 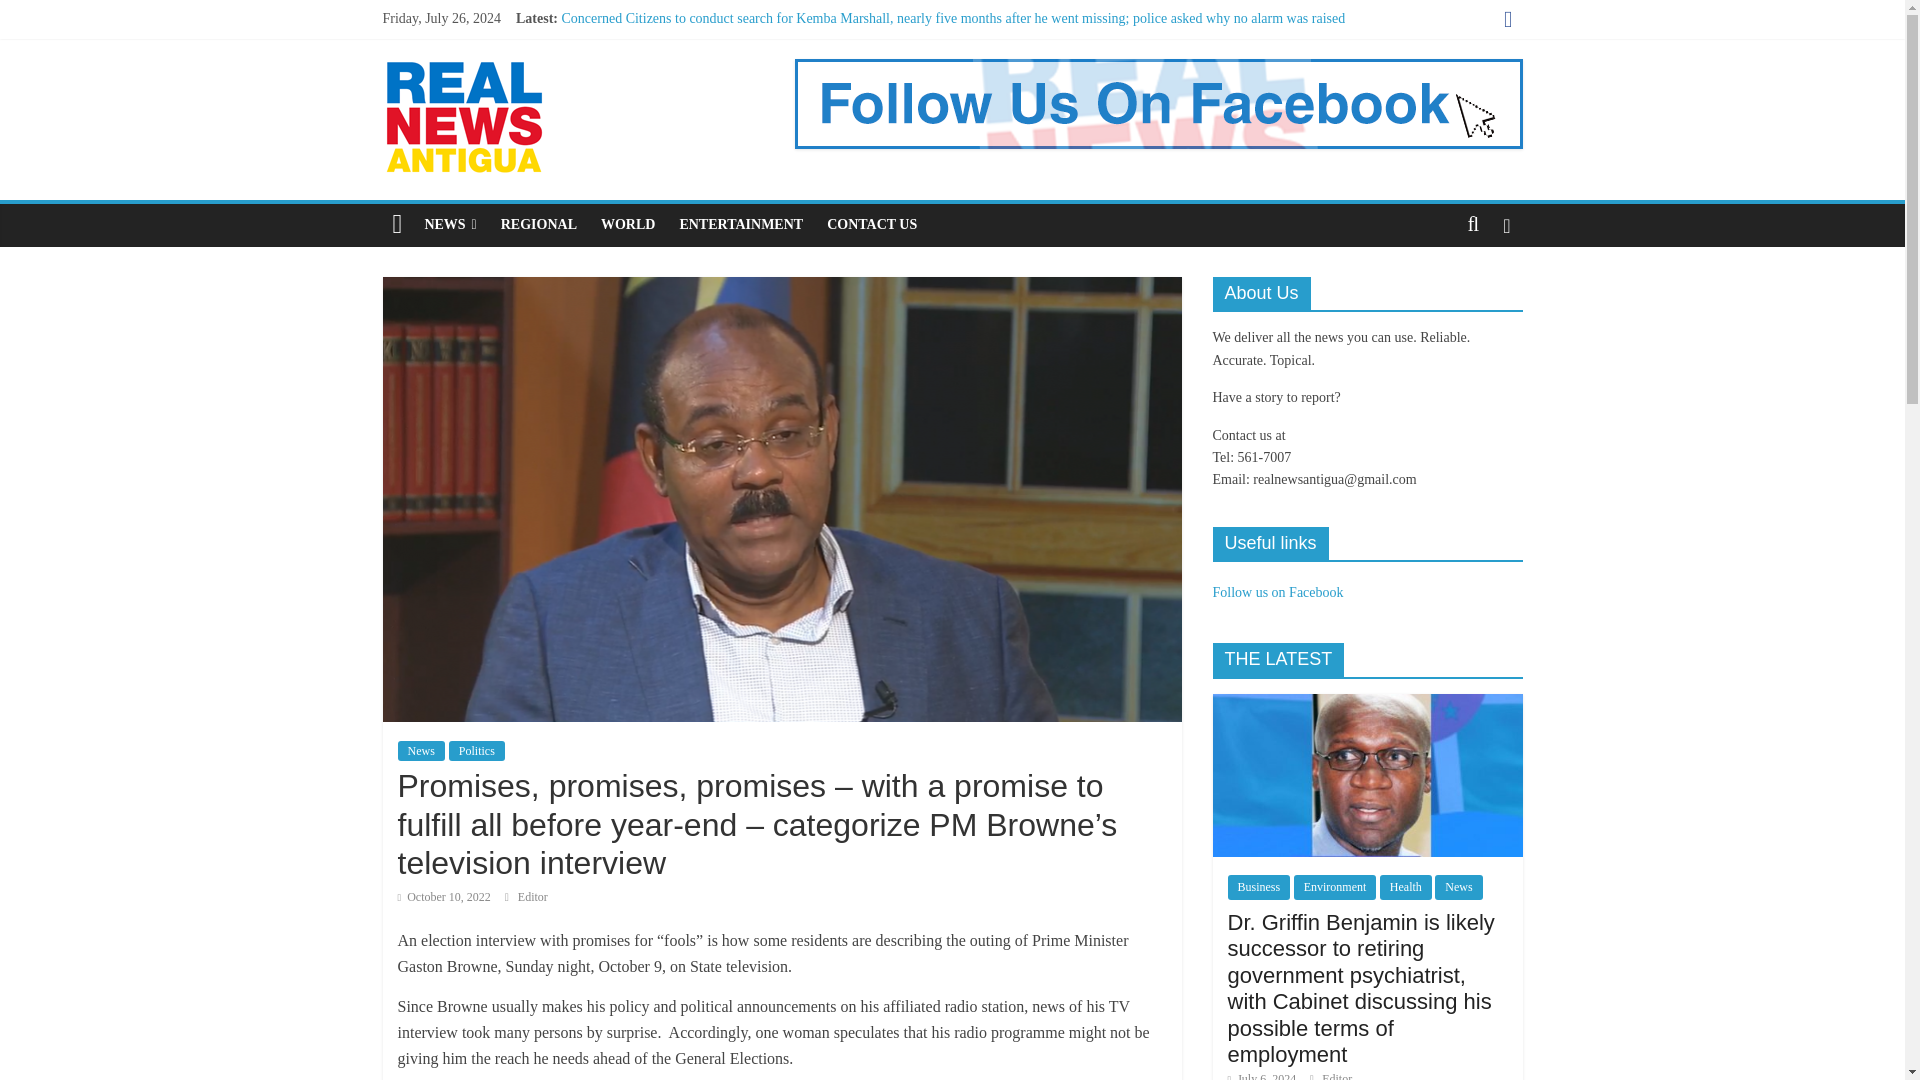 I want to click on Editor, so click(x=532, y=896).